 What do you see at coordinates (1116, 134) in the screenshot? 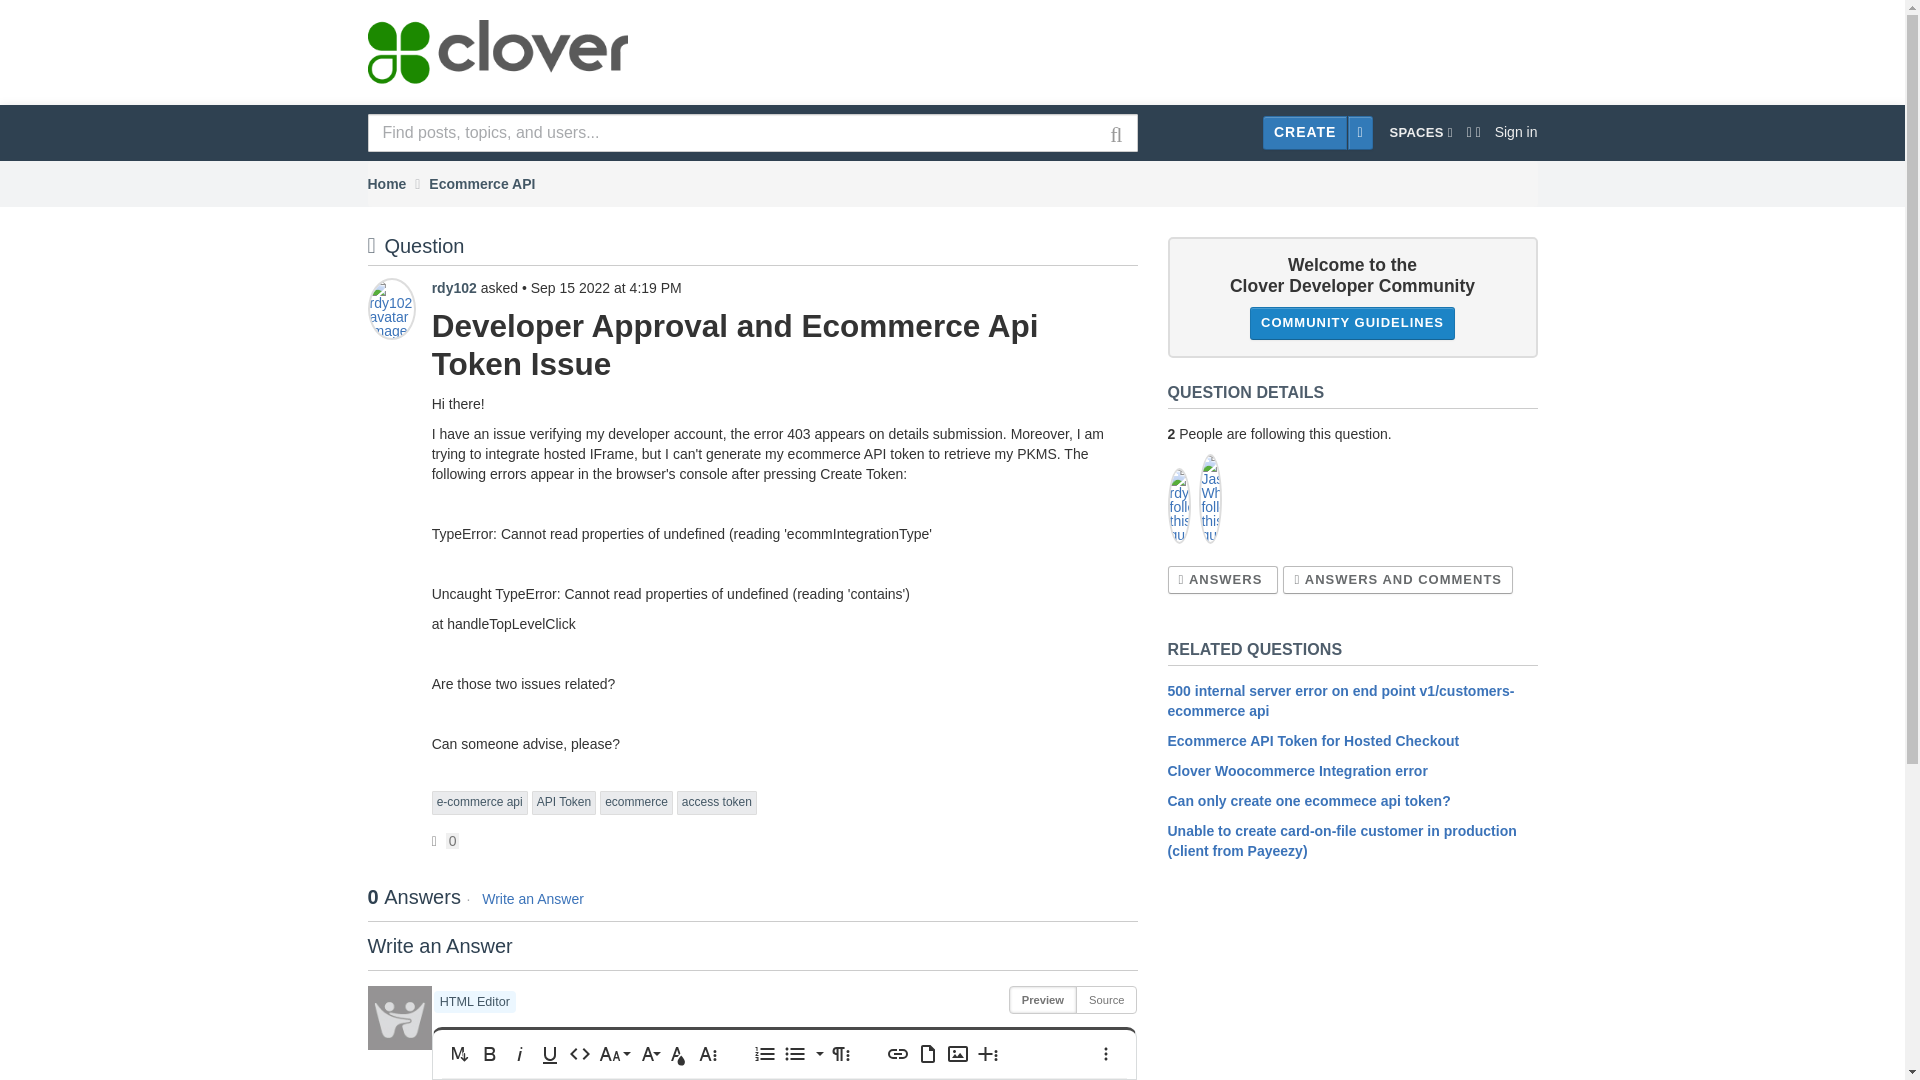
I see `Search` at bounding box center [1116, 134].